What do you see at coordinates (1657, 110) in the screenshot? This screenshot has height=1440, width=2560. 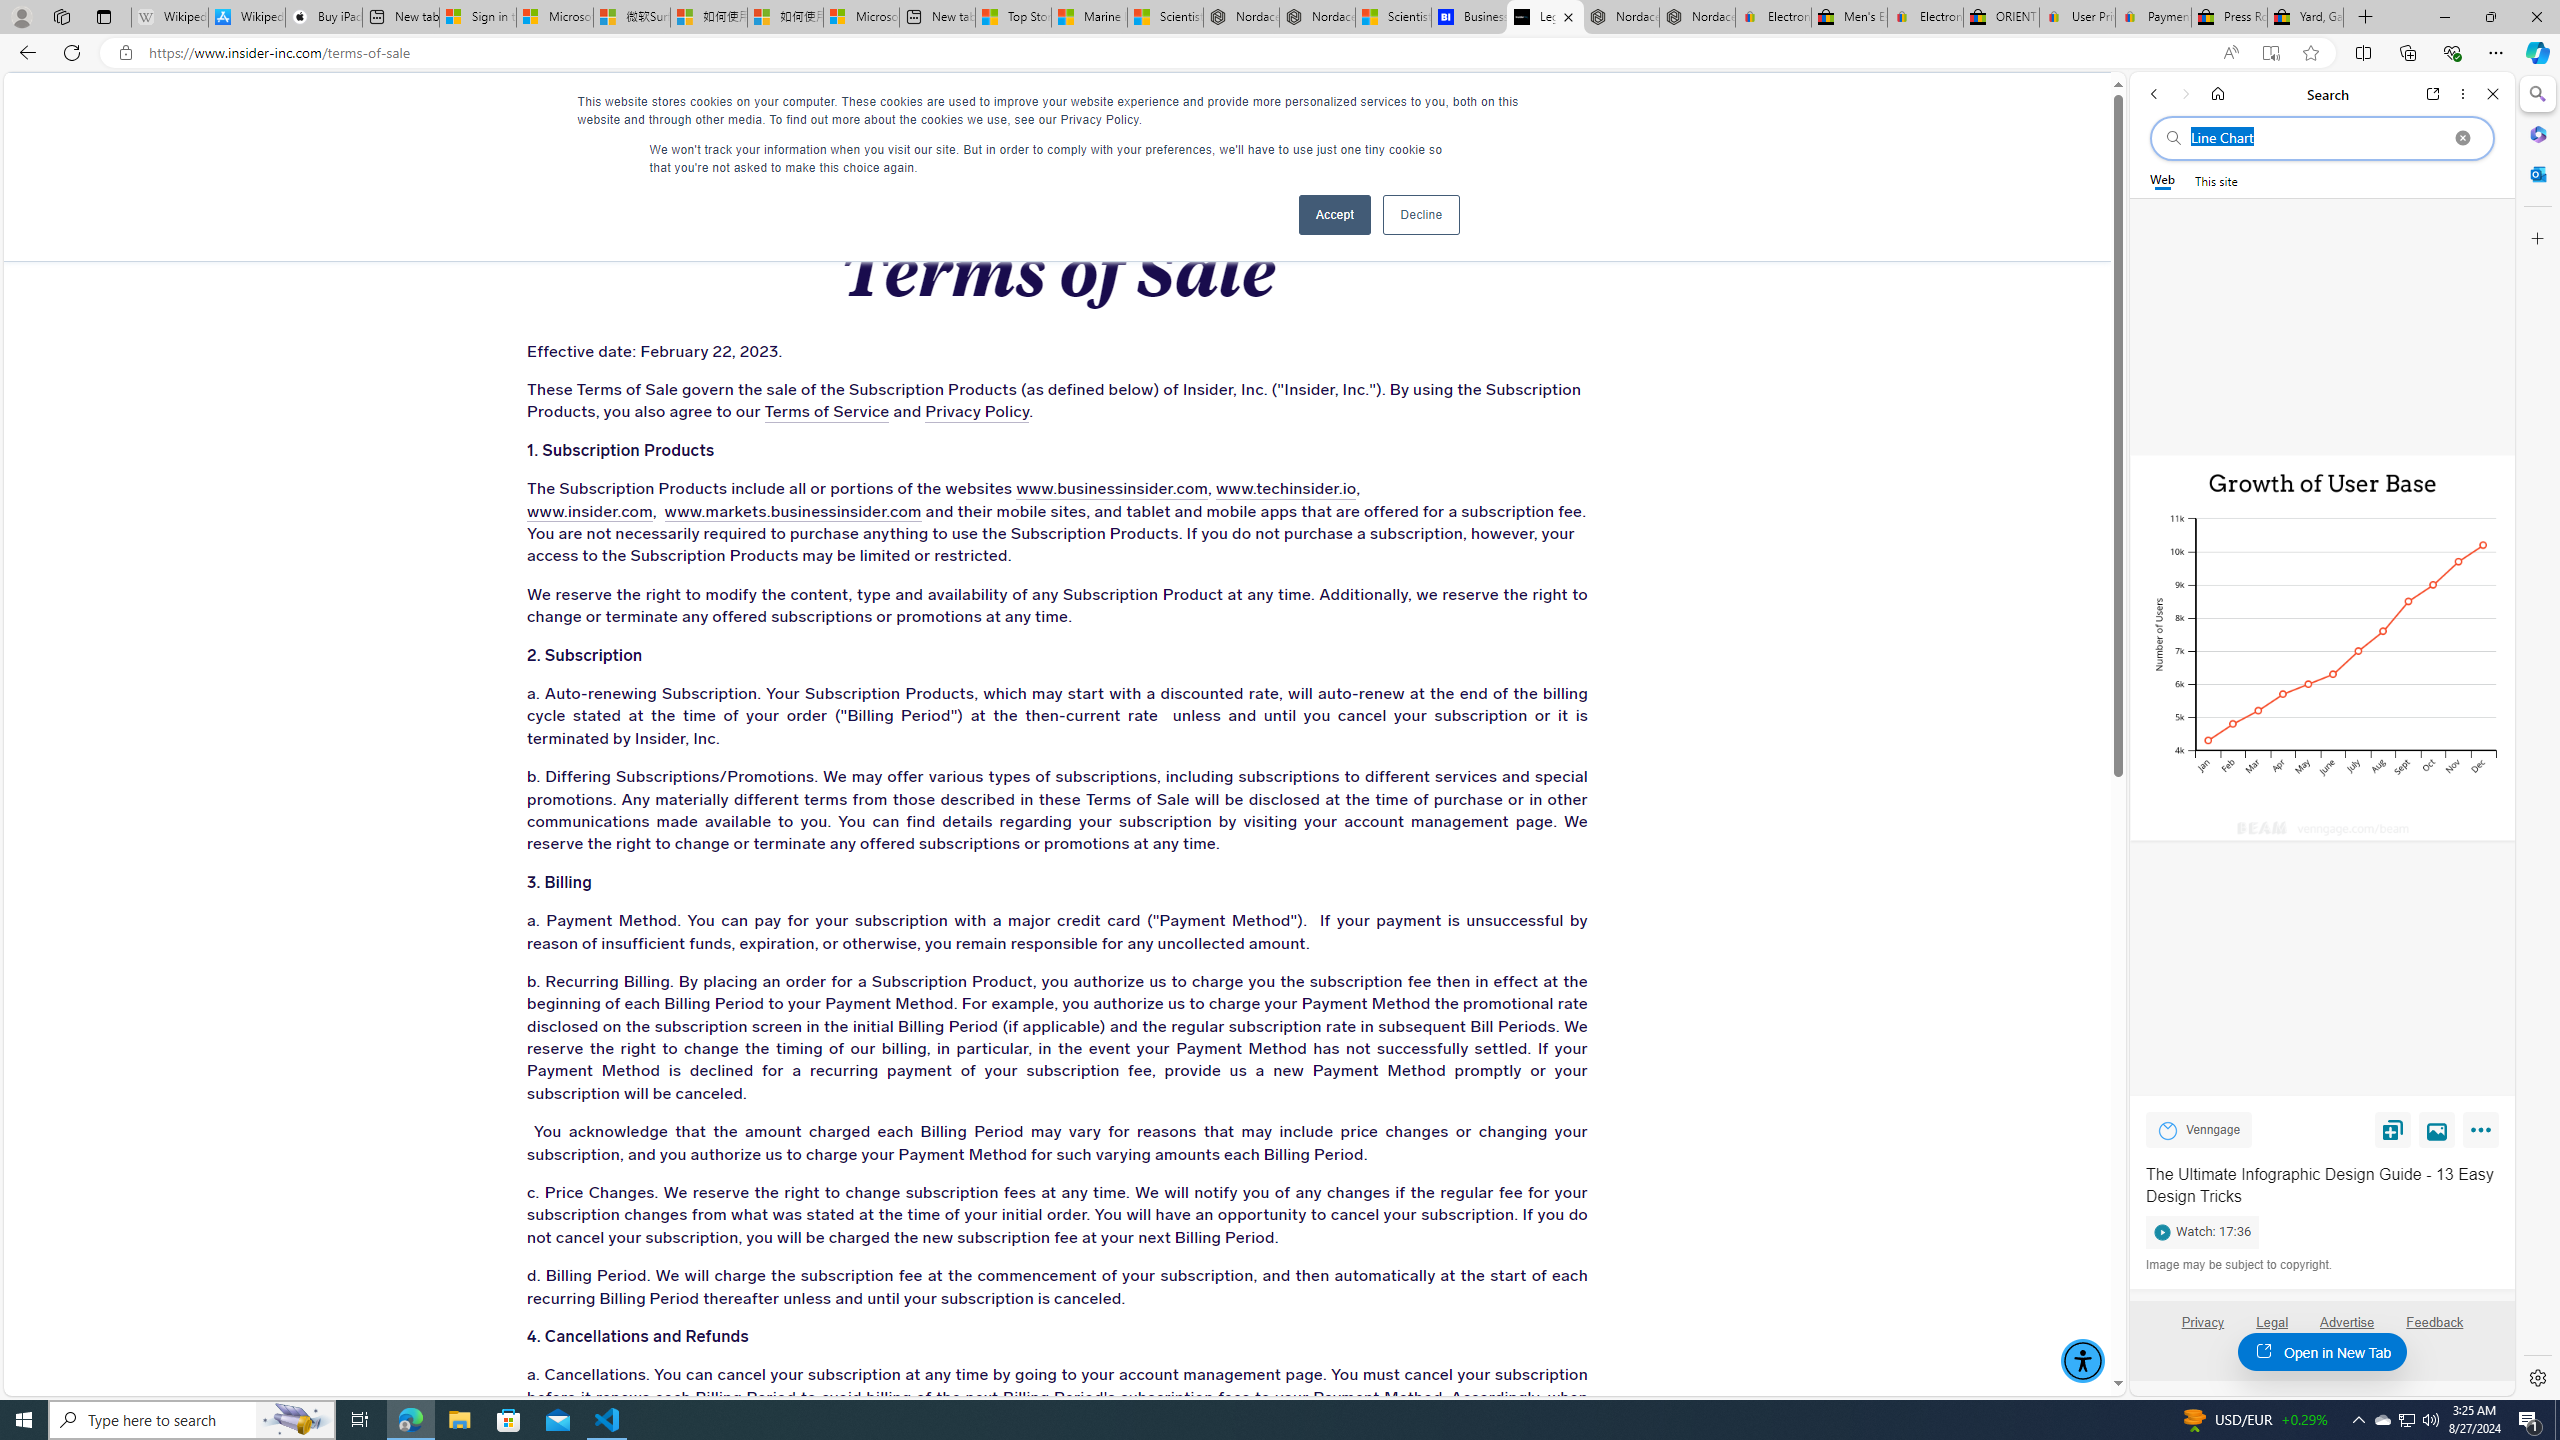 I see `CONTACT US` at bounding box center [1657, 110].